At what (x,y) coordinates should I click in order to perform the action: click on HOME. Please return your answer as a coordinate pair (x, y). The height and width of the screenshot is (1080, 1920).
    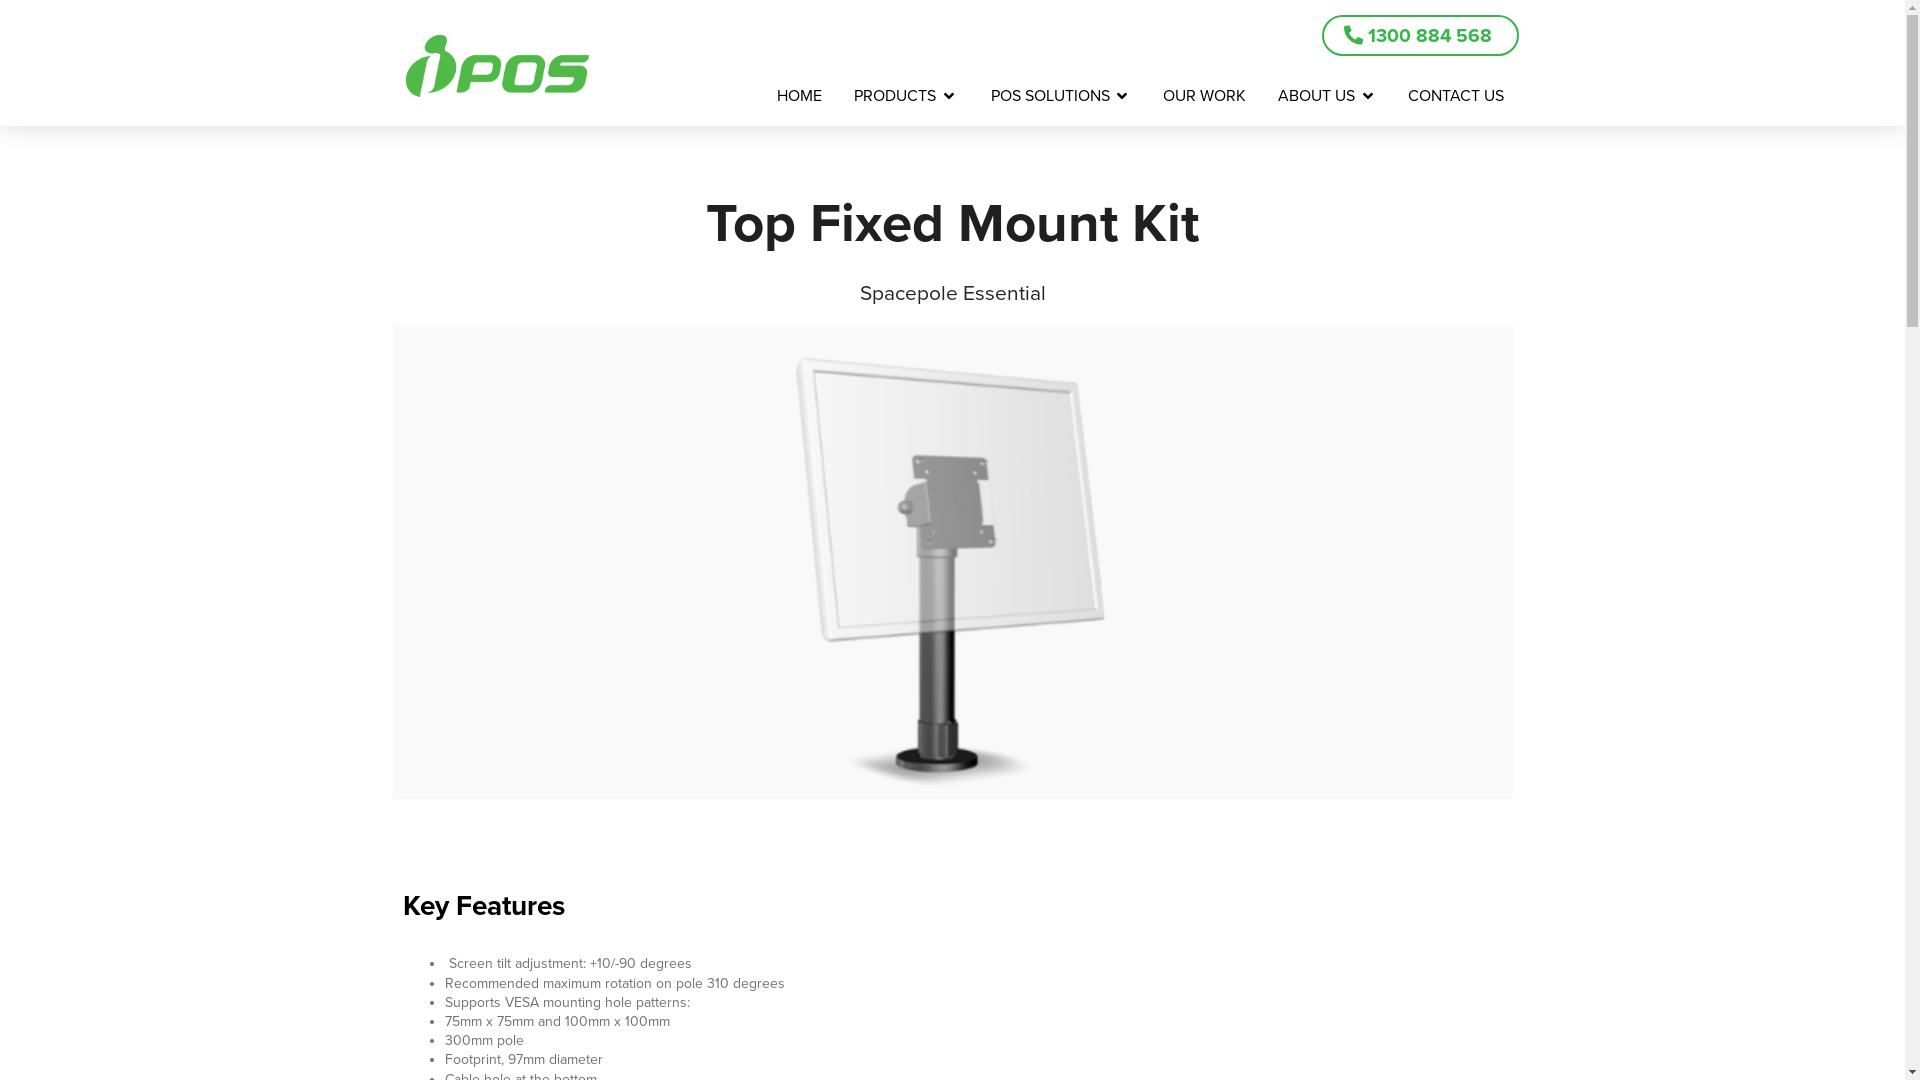
    Looking at the image, I should click on (800, 96).